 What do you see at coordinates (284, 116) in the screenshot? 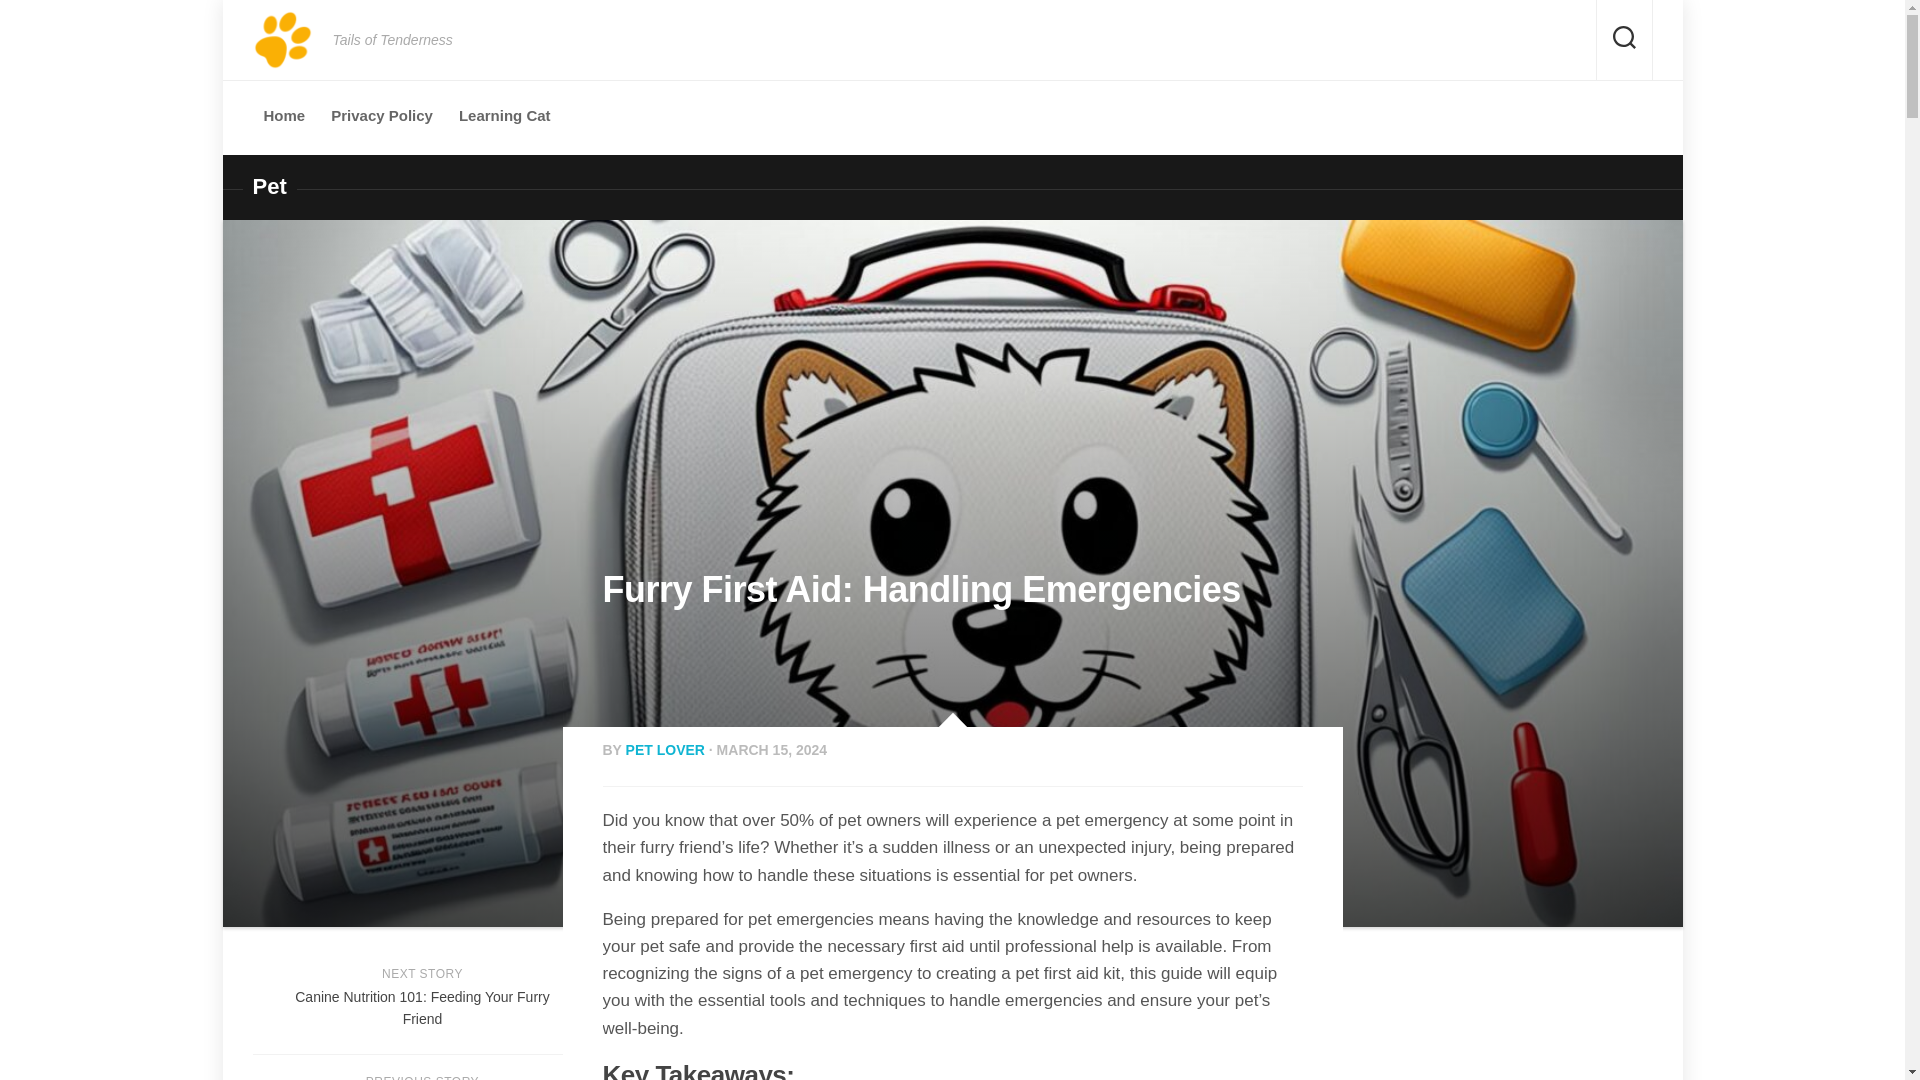
I see `Privacy Policy` at bounding box center [284, 116].